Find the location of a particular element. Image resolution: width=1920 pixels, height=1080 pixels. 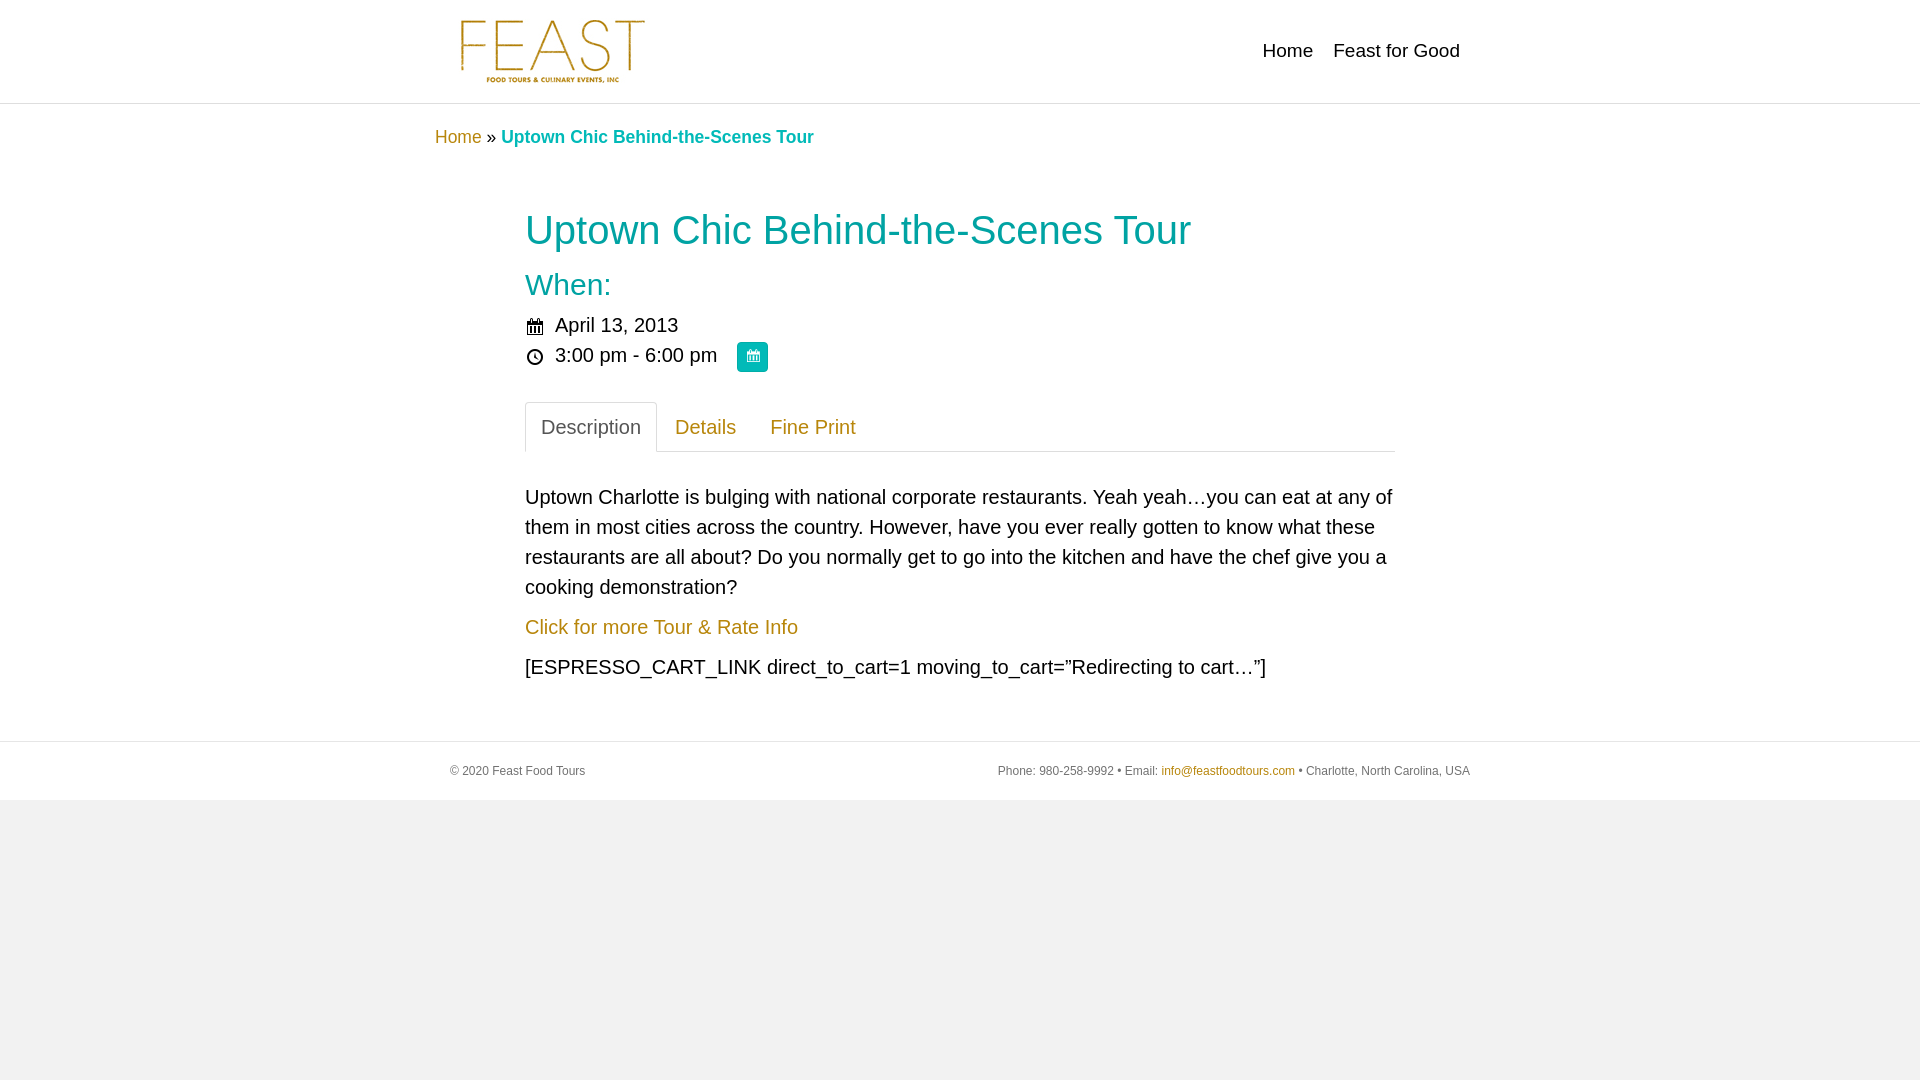

Feast for Good is located at coordinates (1396, 50).